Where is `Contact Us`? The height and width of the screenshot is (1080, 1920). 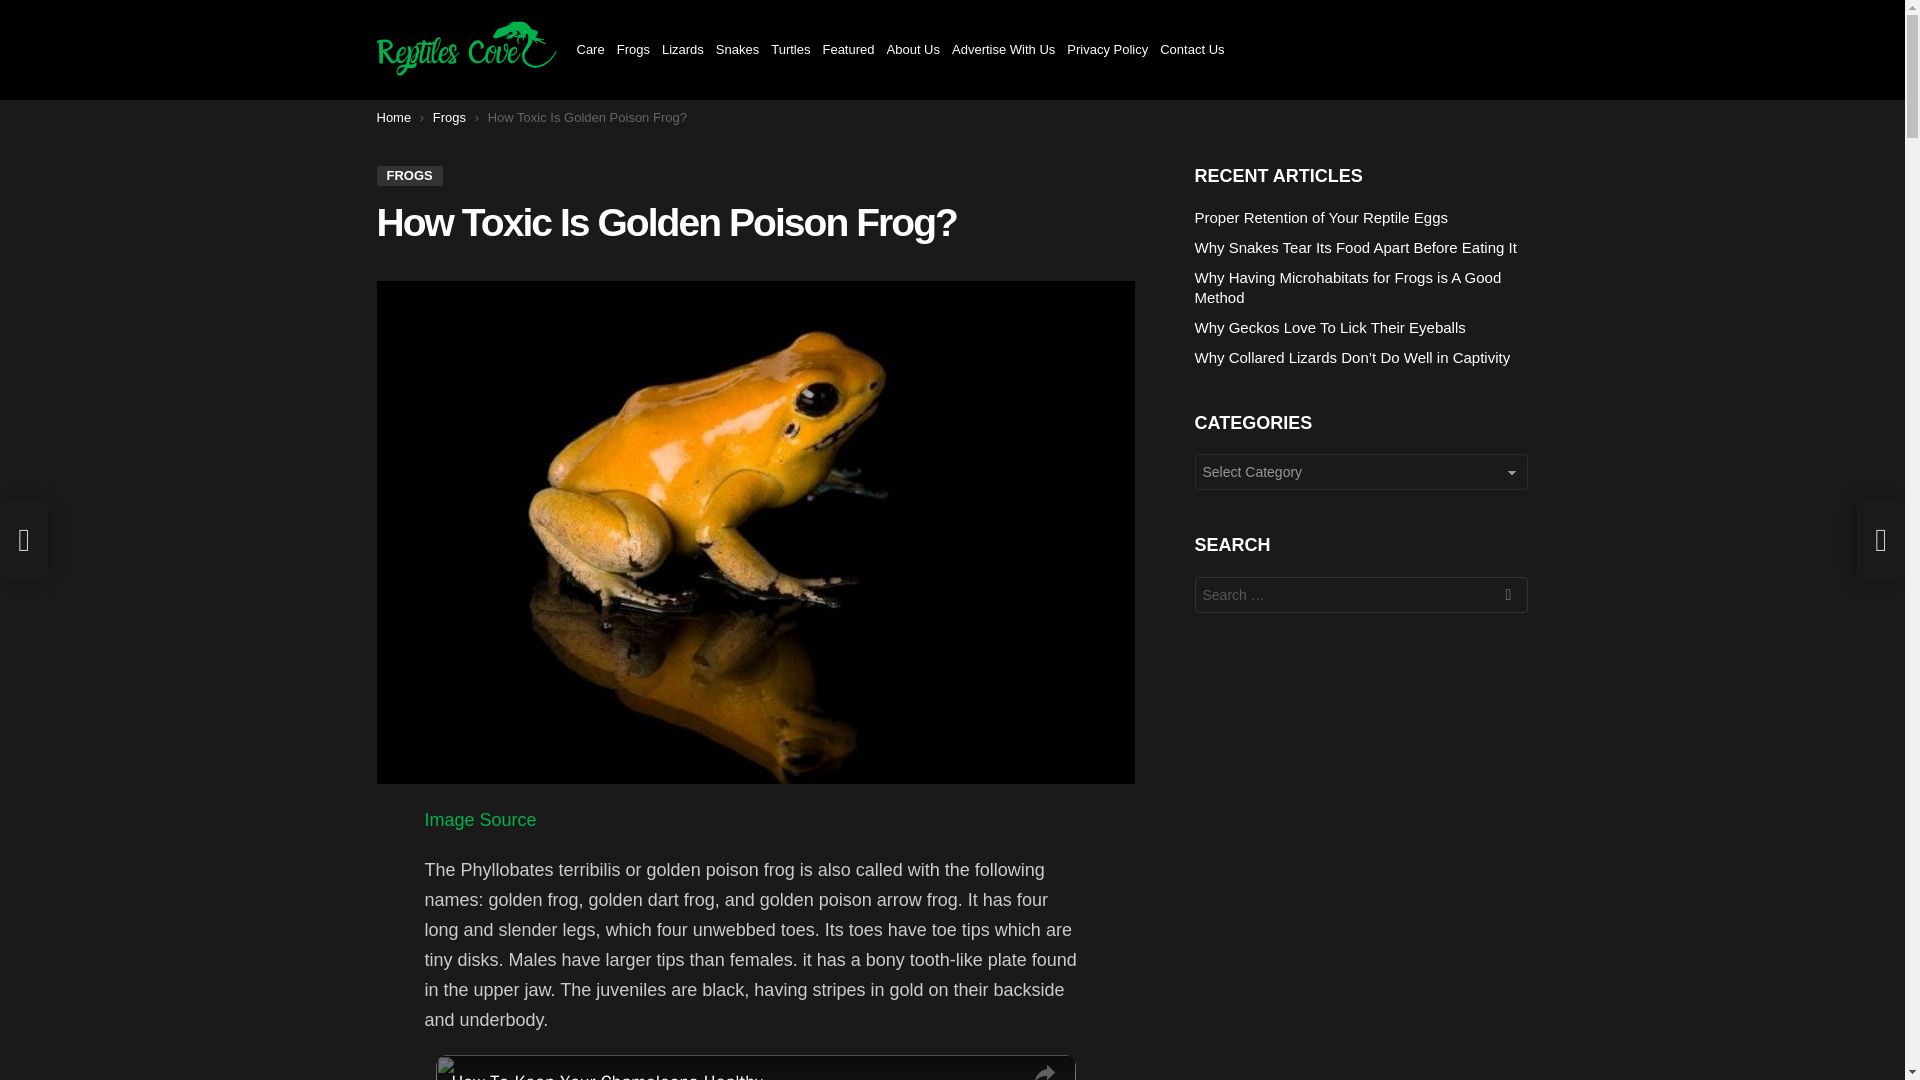
Contact Us is located at coordinates (1192, 49).